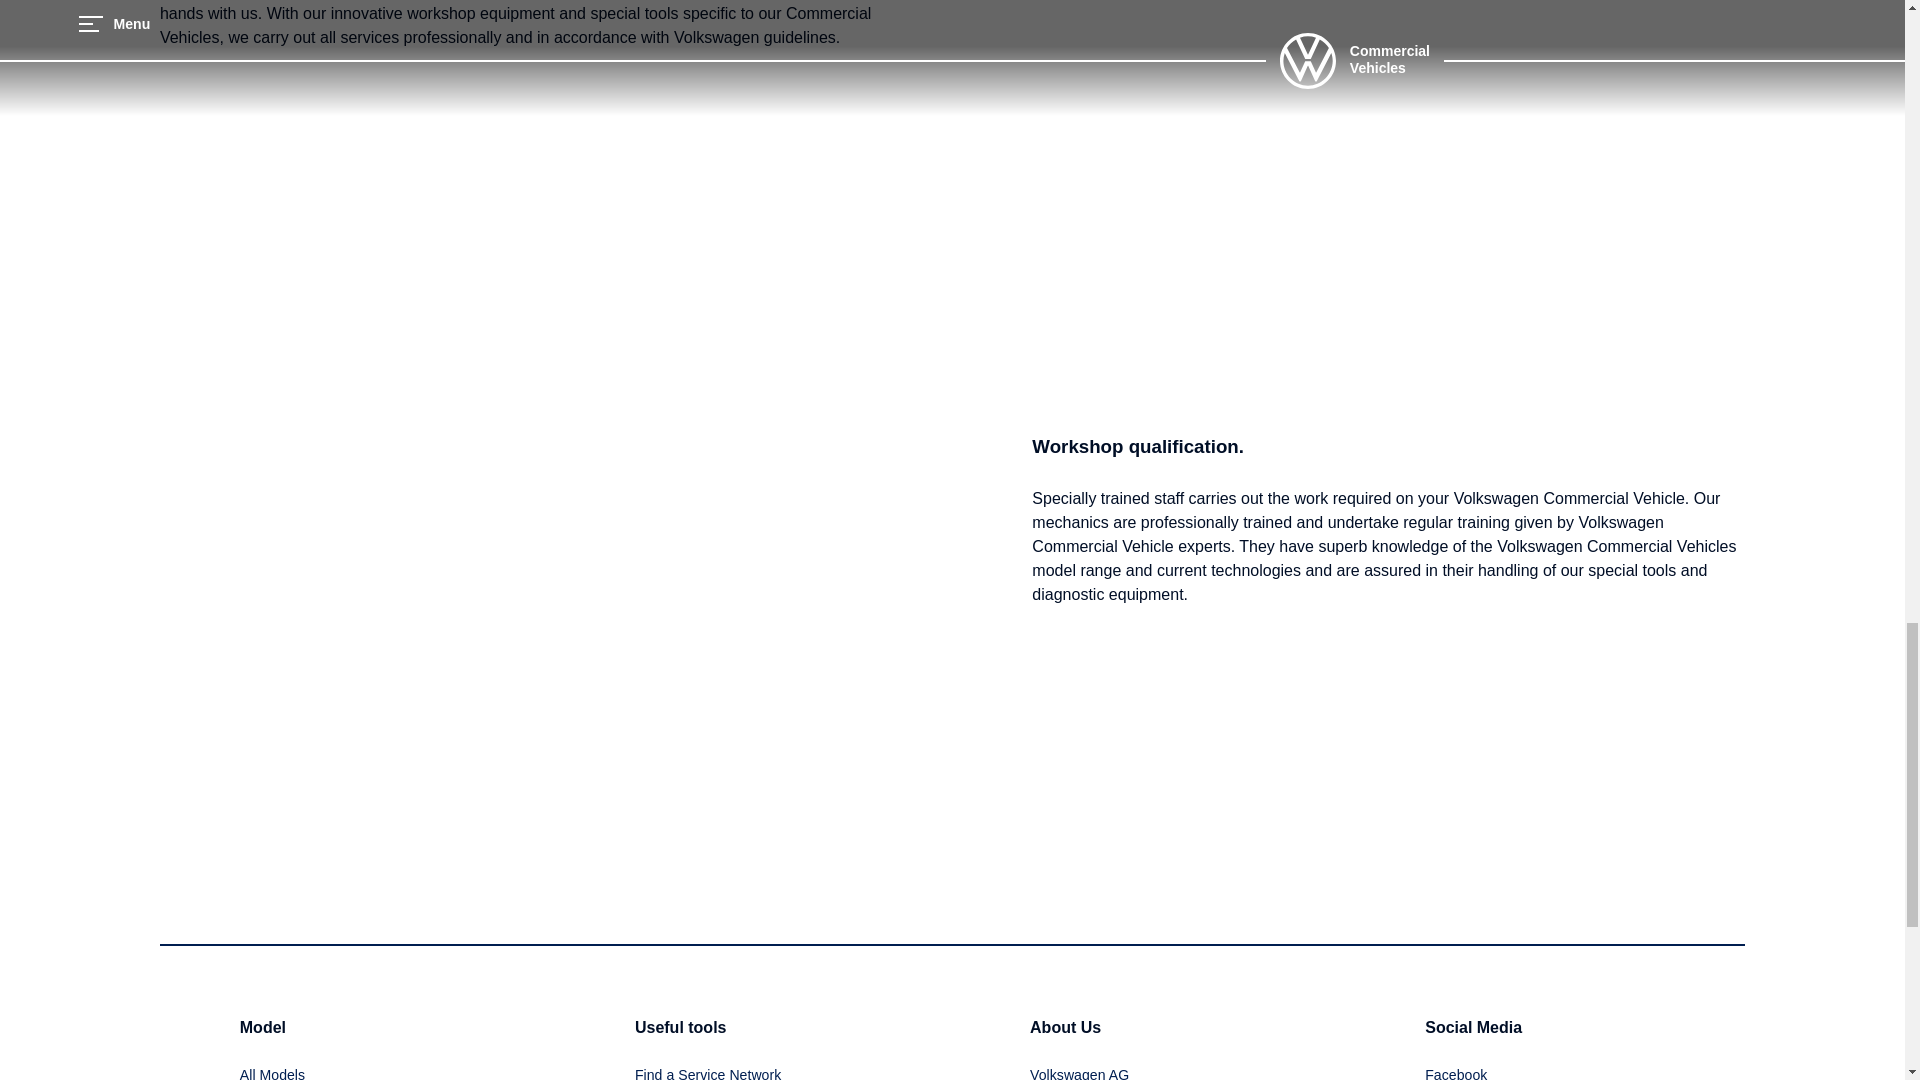 The height and width of the screenshot is (1080, 1920). I want to click on Find a Service Network, so click(708, 1070).